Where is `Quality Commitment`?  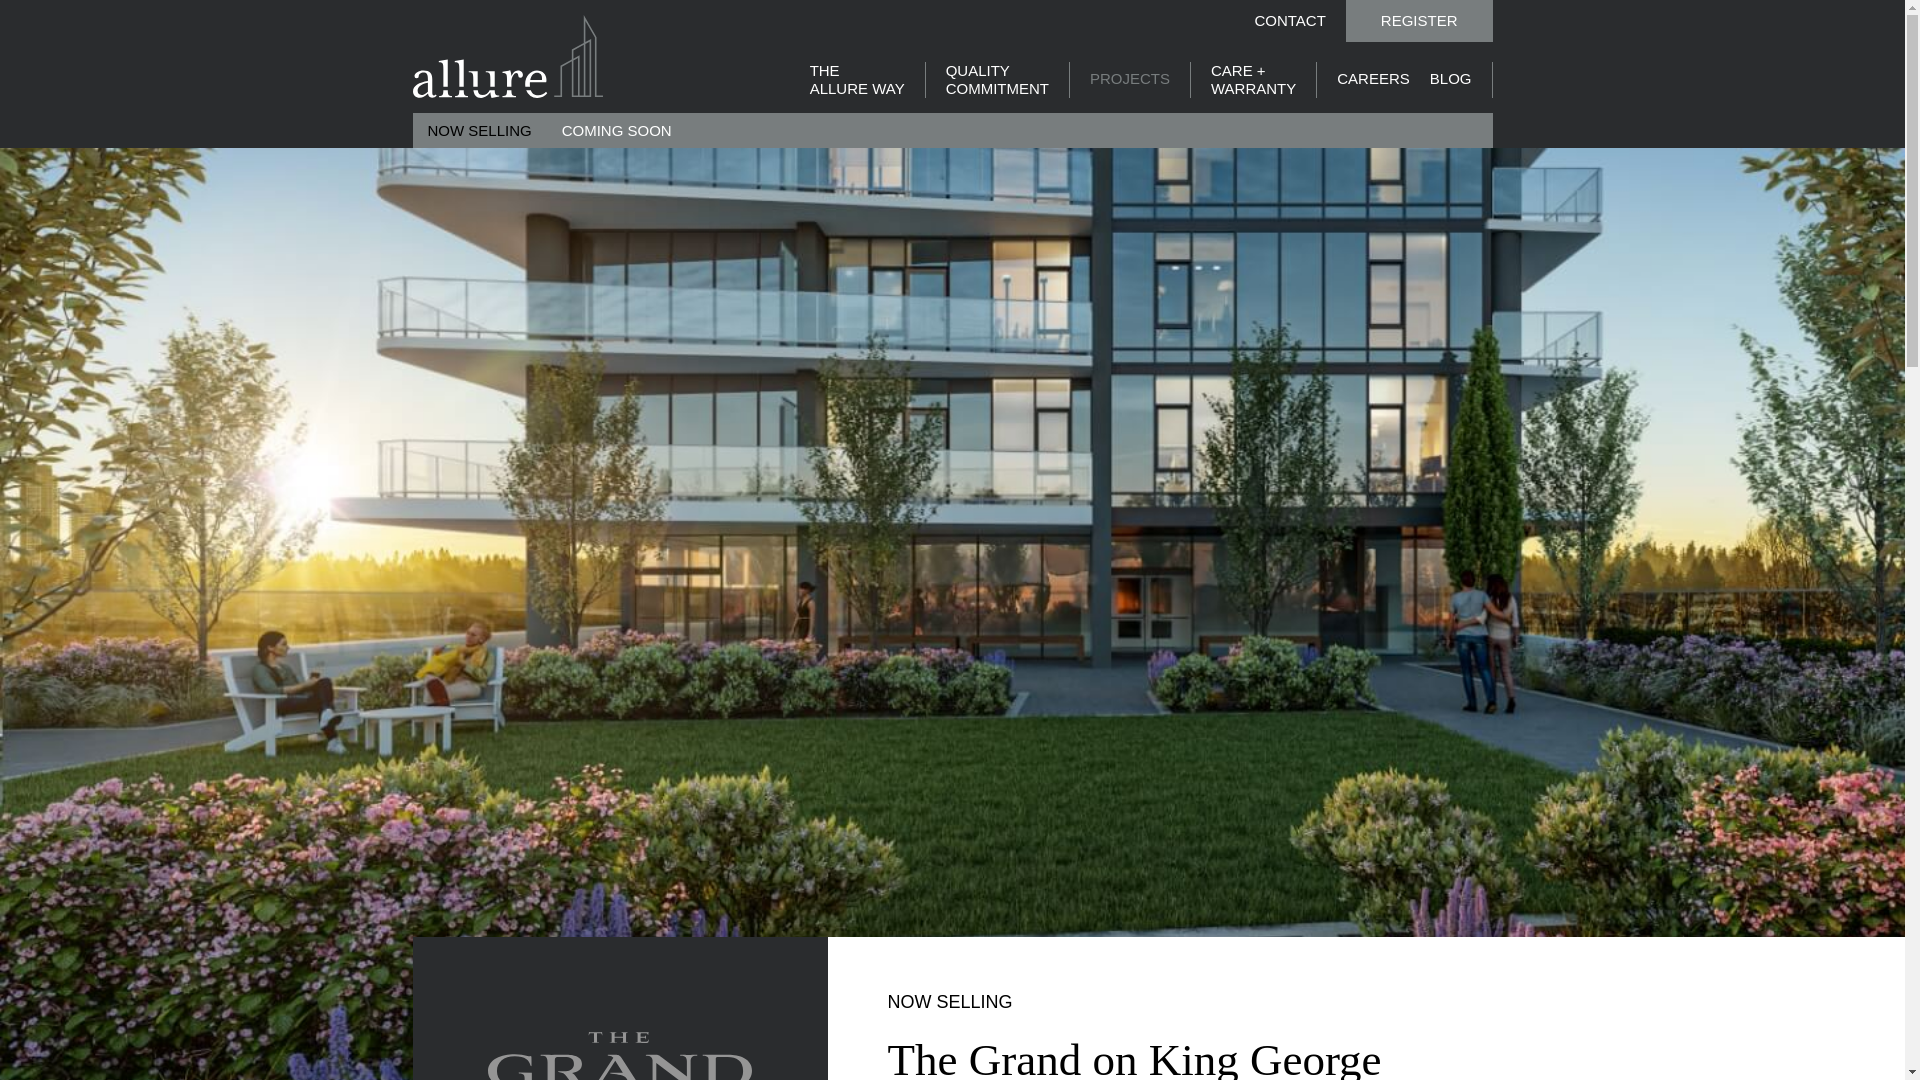
Quality Commitment is located at coordinates (997, 80).